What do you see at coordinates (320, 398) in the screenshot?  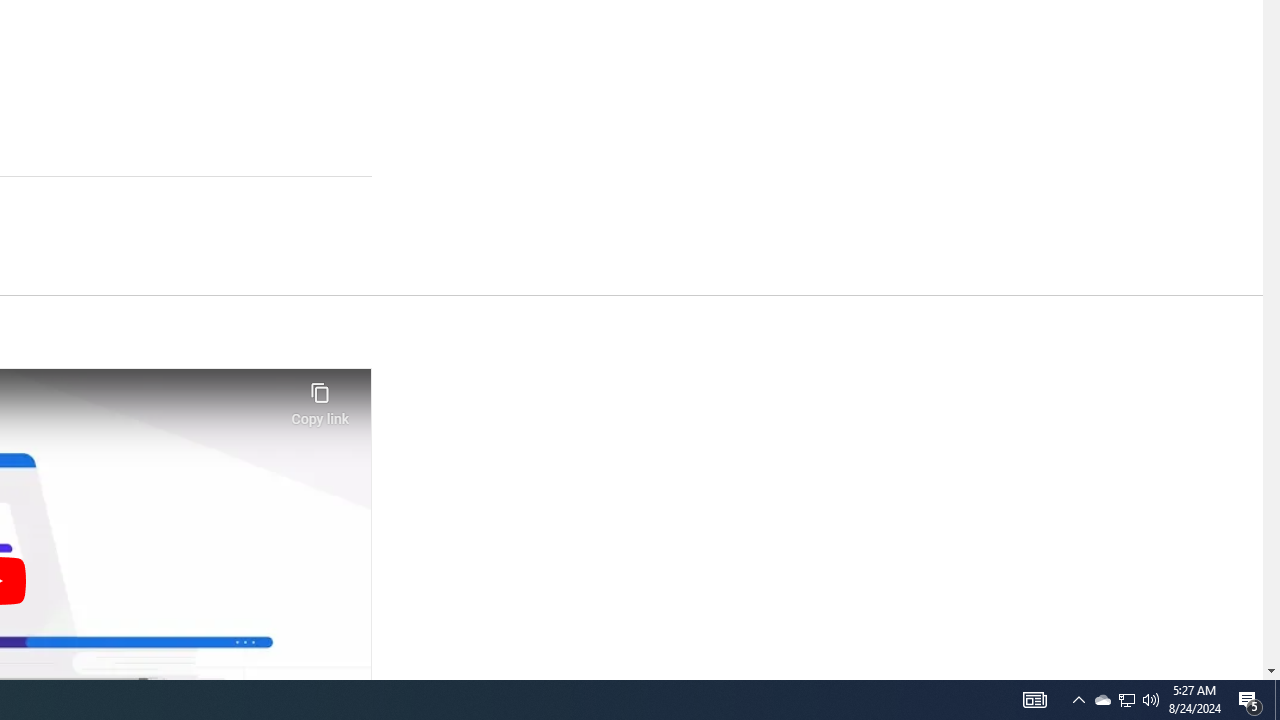 I see `Copy link` at bounding box center [320, 398].